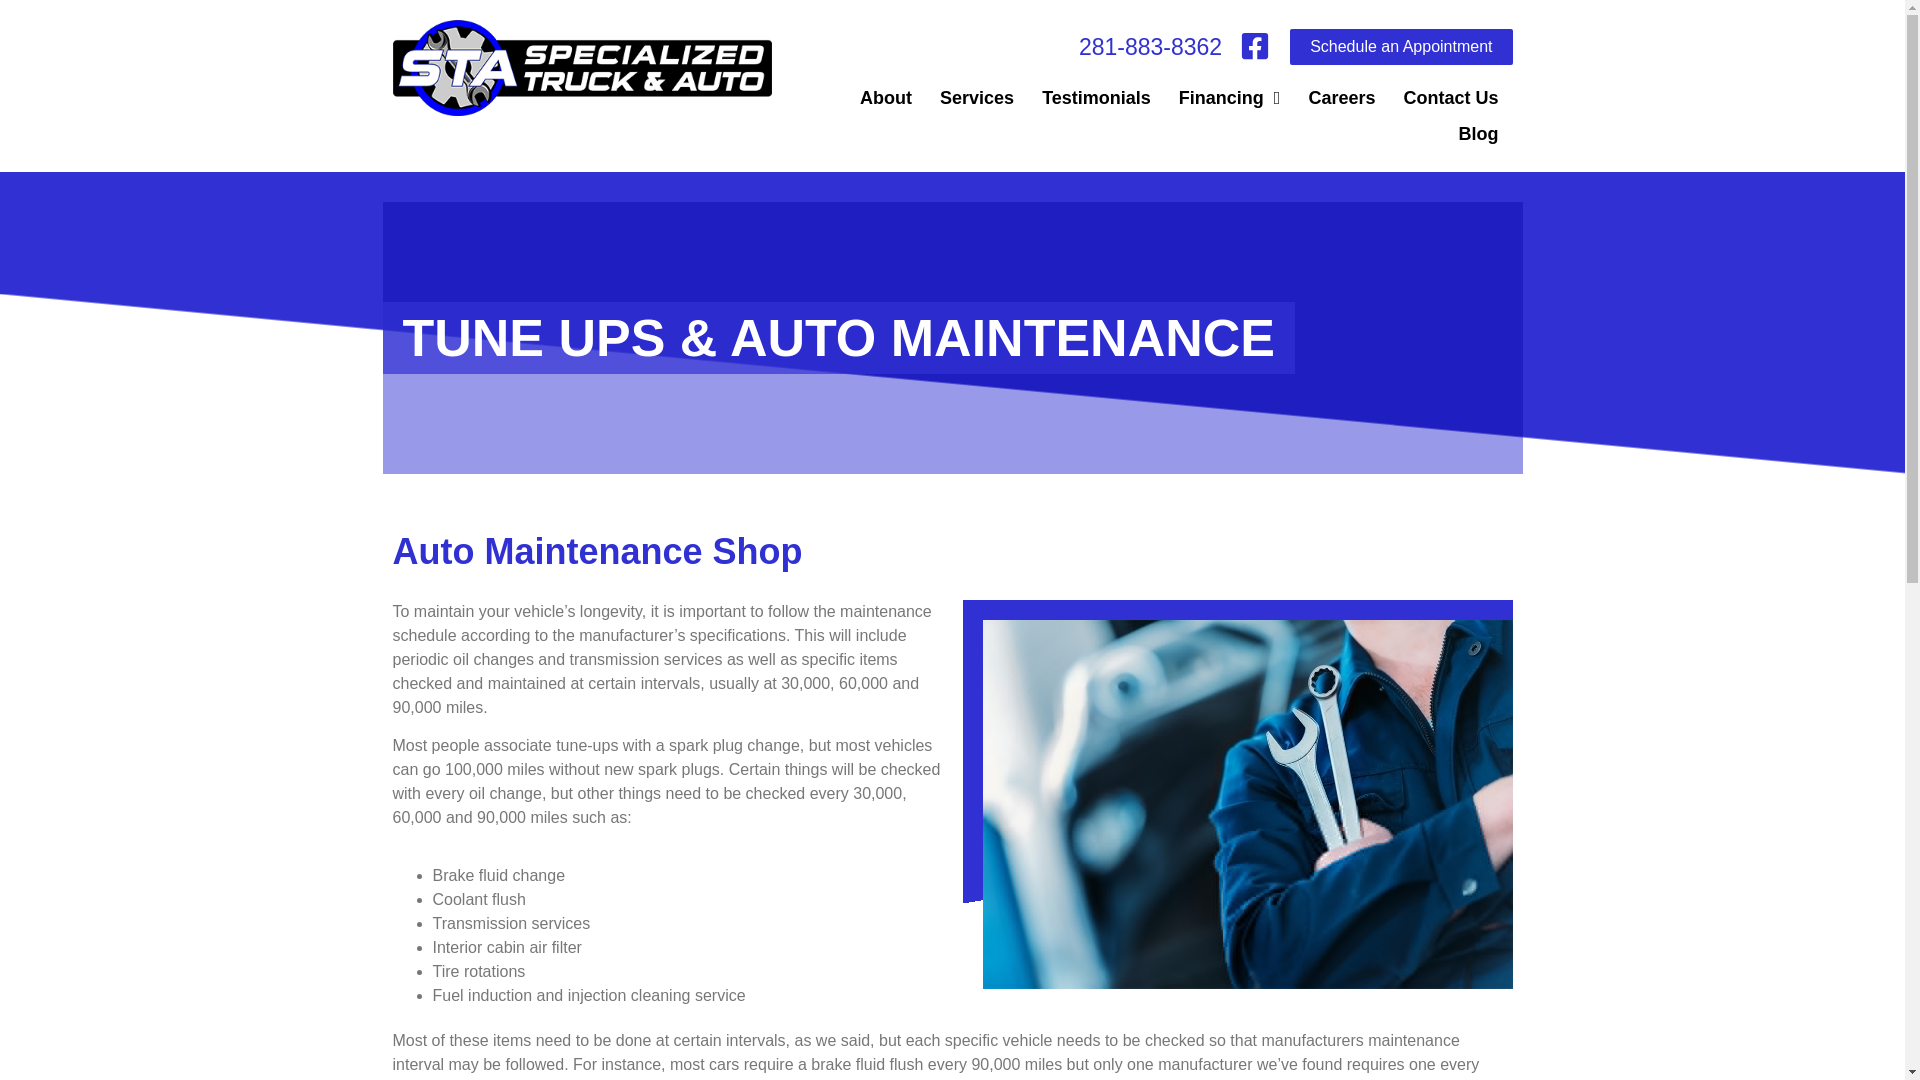 The height and width of the screenshot is (1080, 1920). Describe the element at coordinates (1401, 46) in the screenshot. I see `Schedule an Appointment` at that location.